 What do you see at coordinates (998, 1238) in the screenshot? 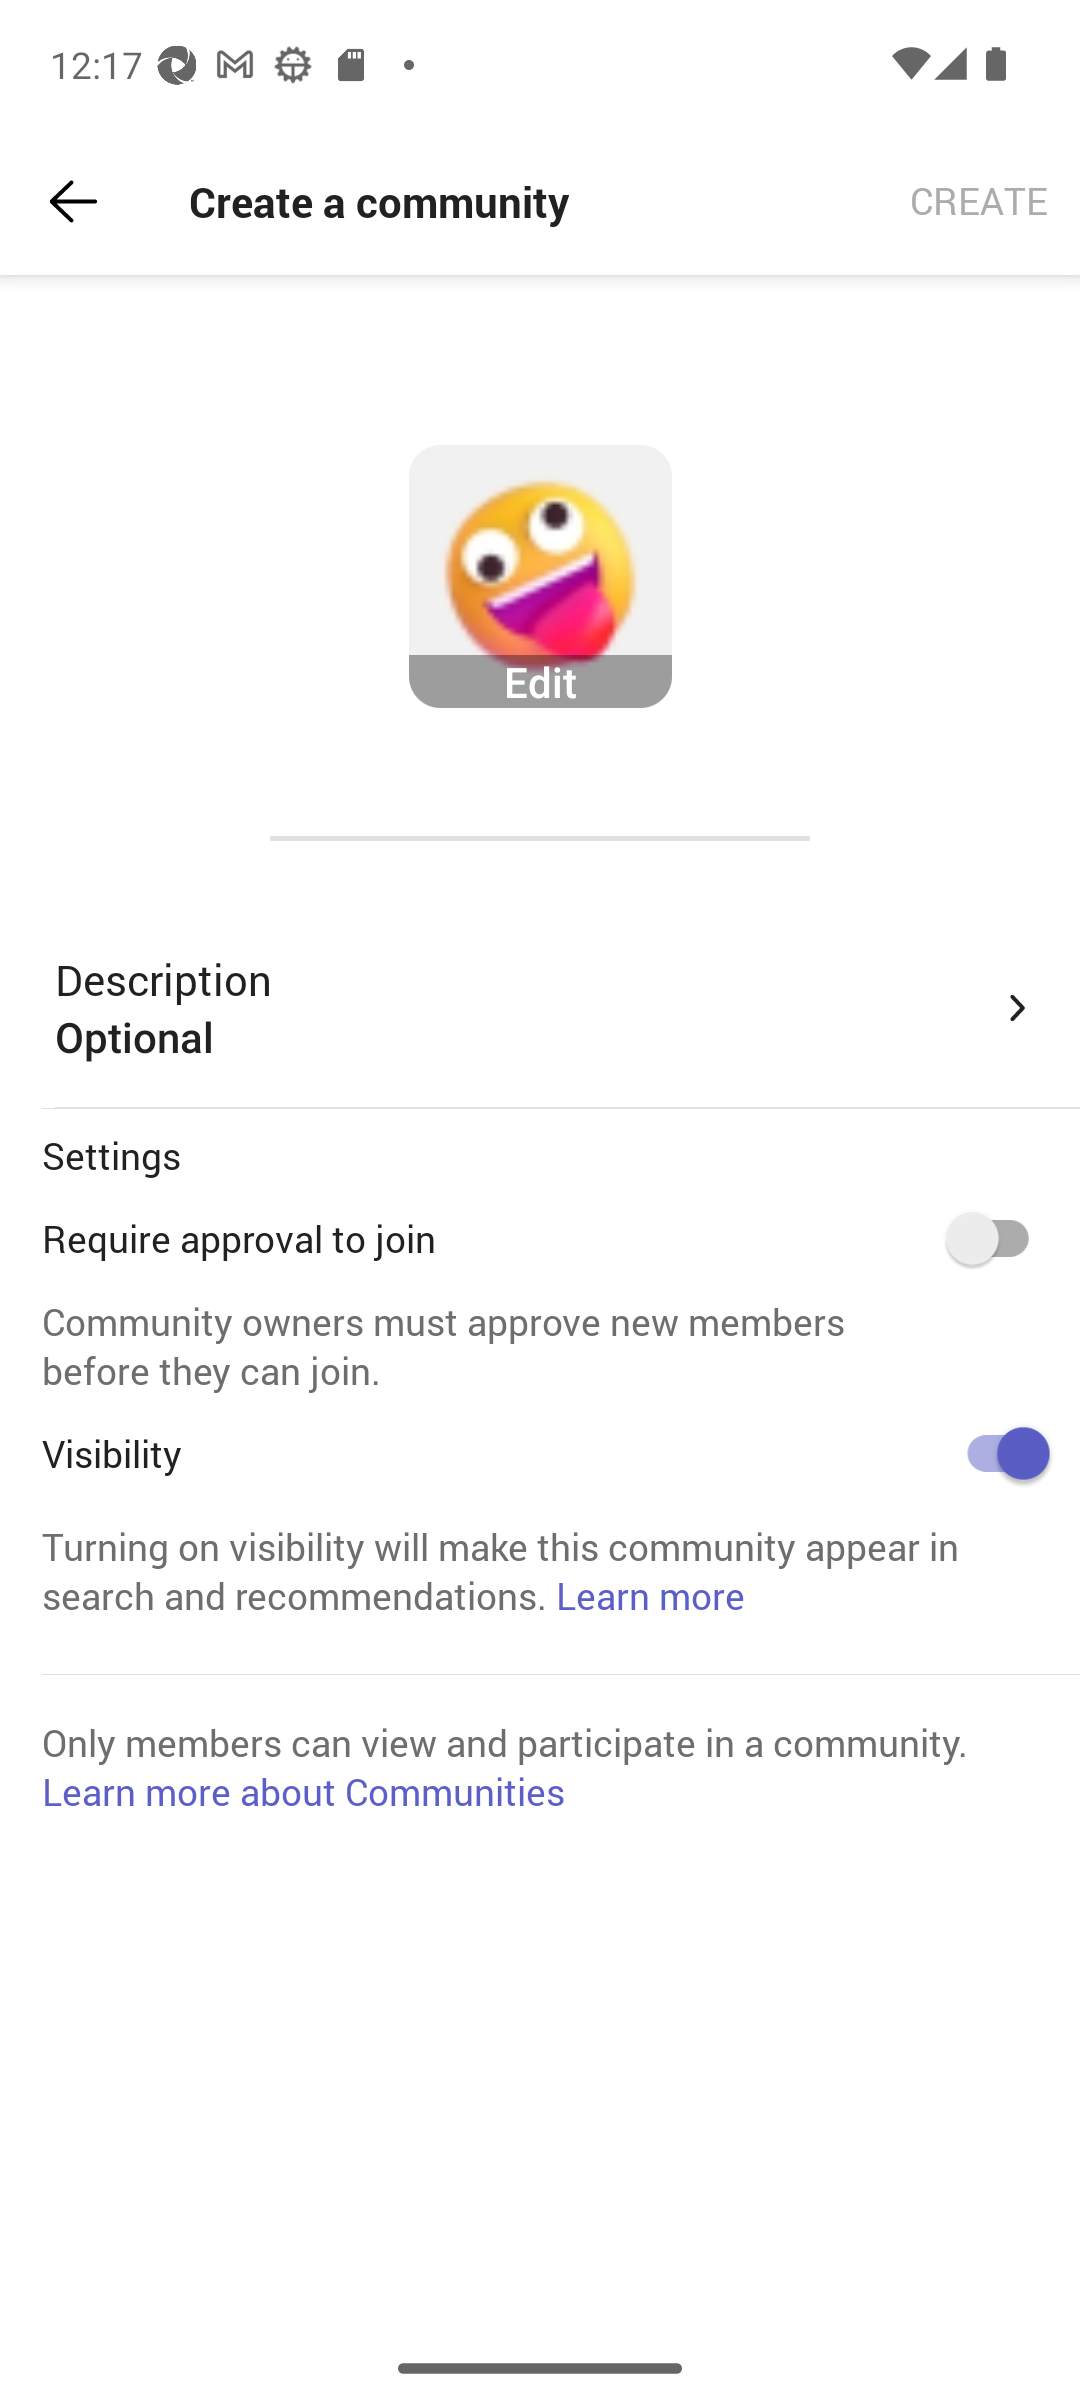
I see `Require approval to join` at bounding box center [998, 1238].